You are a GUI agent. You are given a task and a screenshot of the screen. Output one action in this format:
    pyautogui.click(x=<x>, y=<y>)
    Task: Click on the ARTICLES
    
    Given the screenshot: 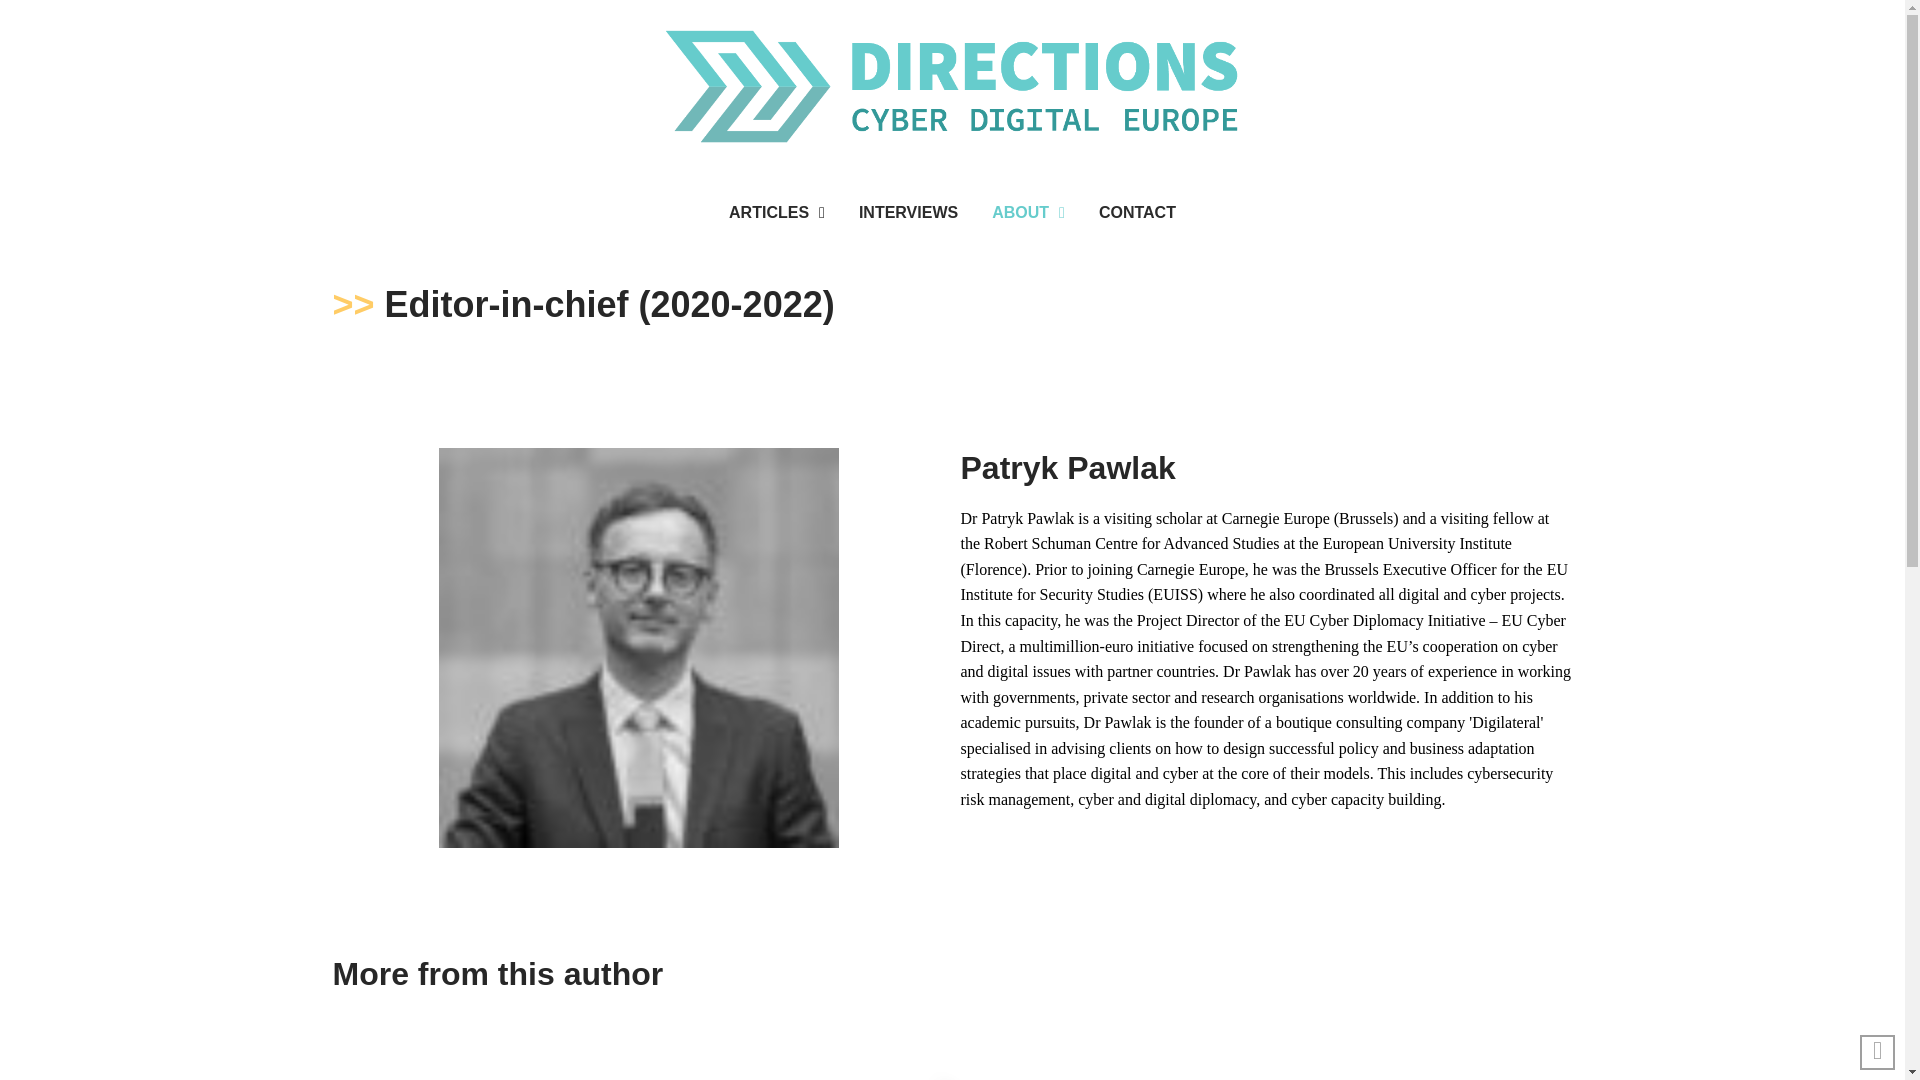 What is the action you would take?
    pyautogui.click(x=777, y=212)
    